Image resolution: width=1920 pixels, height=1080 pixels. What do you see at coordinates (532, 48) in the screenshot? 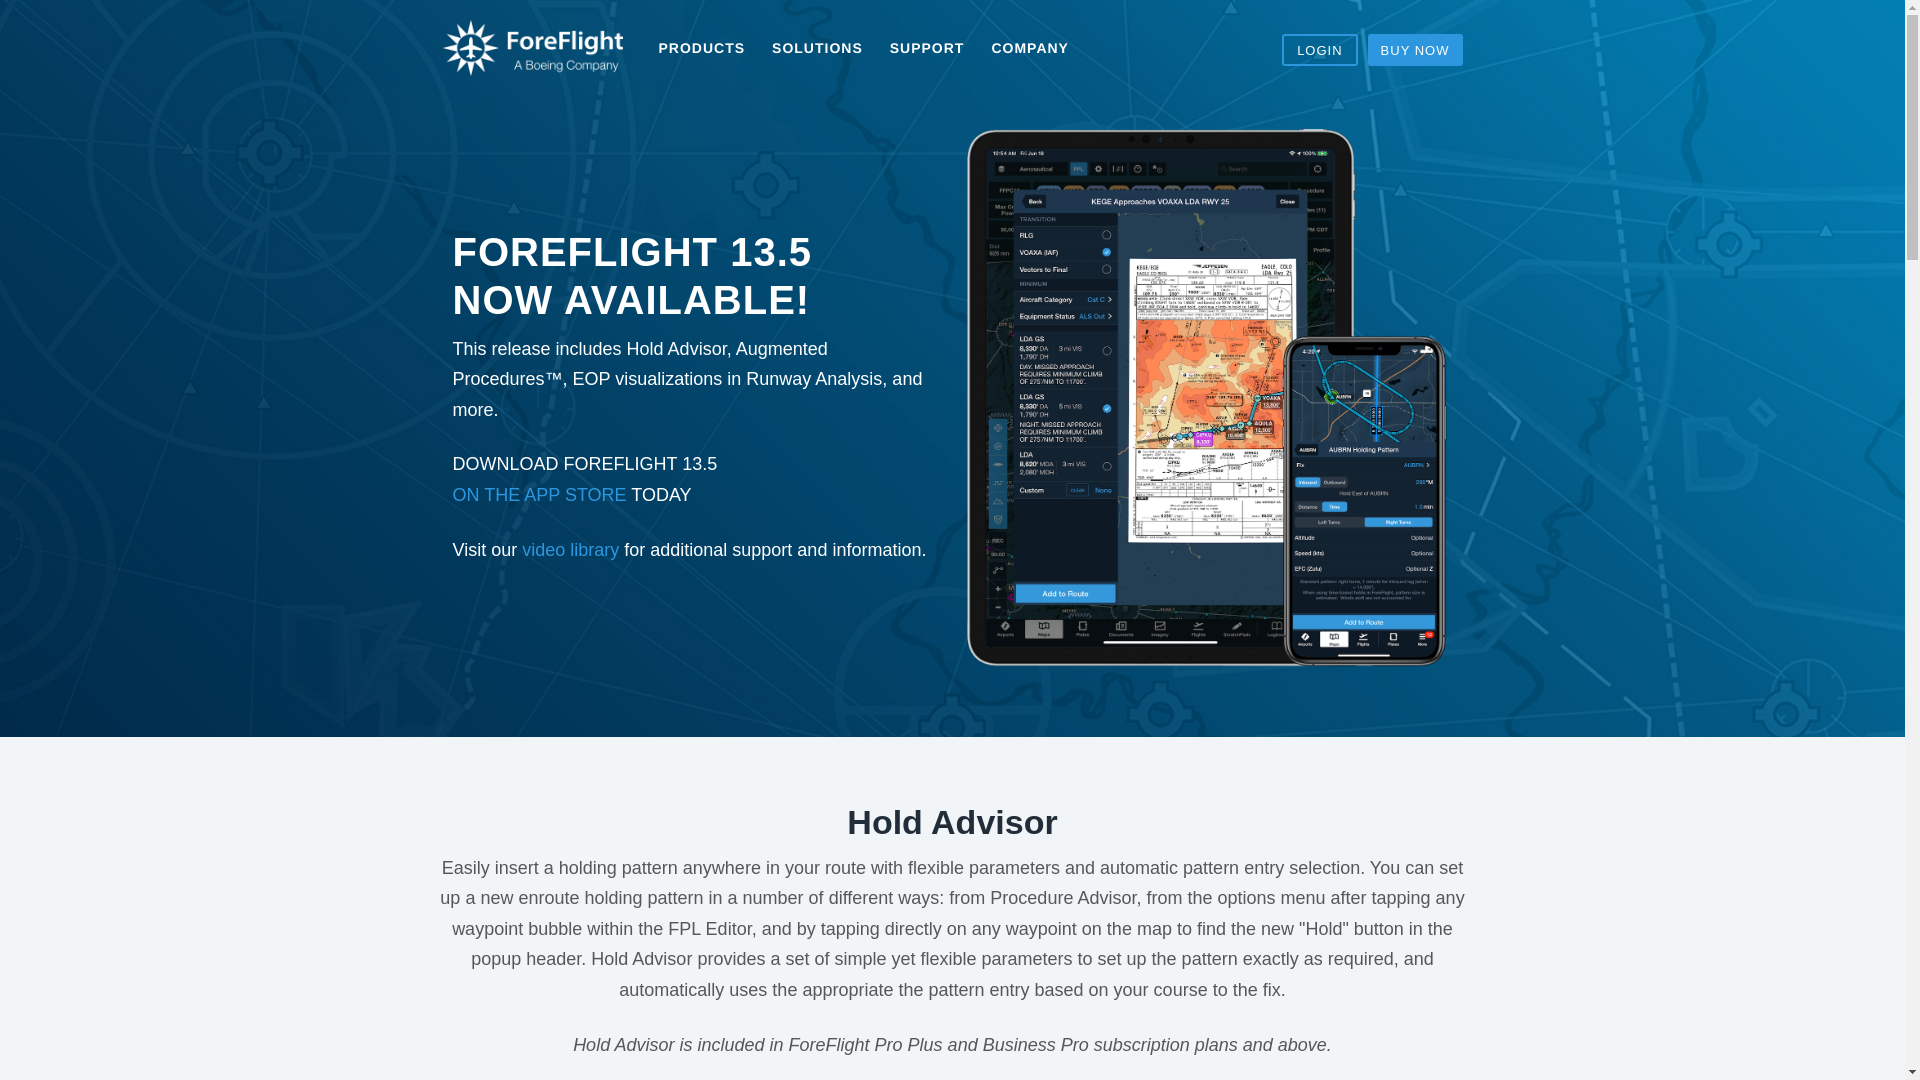
I see `ForeFlight` at bounding box center [532, 48].